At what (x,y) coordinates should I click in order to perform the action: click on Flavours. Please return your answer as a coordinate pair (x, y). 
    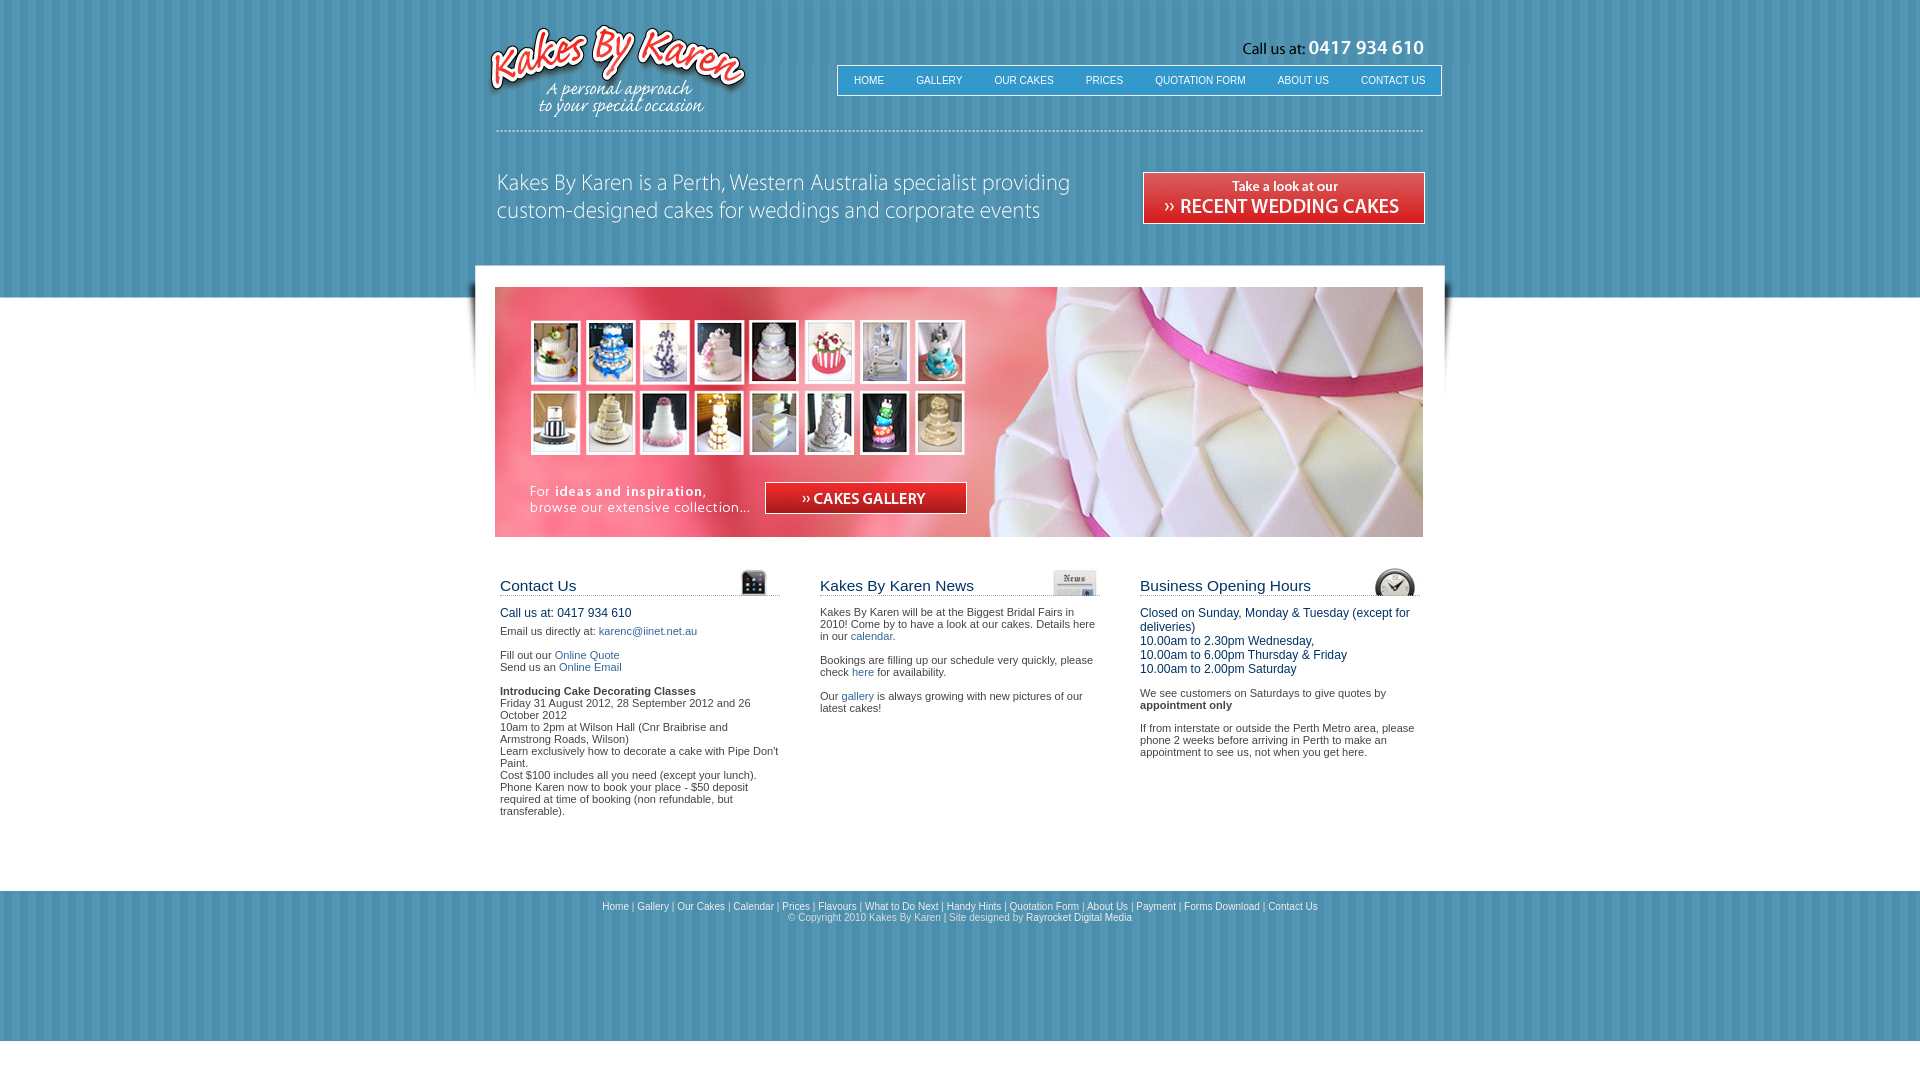
    Looking at the image, I should click on (837, 906).